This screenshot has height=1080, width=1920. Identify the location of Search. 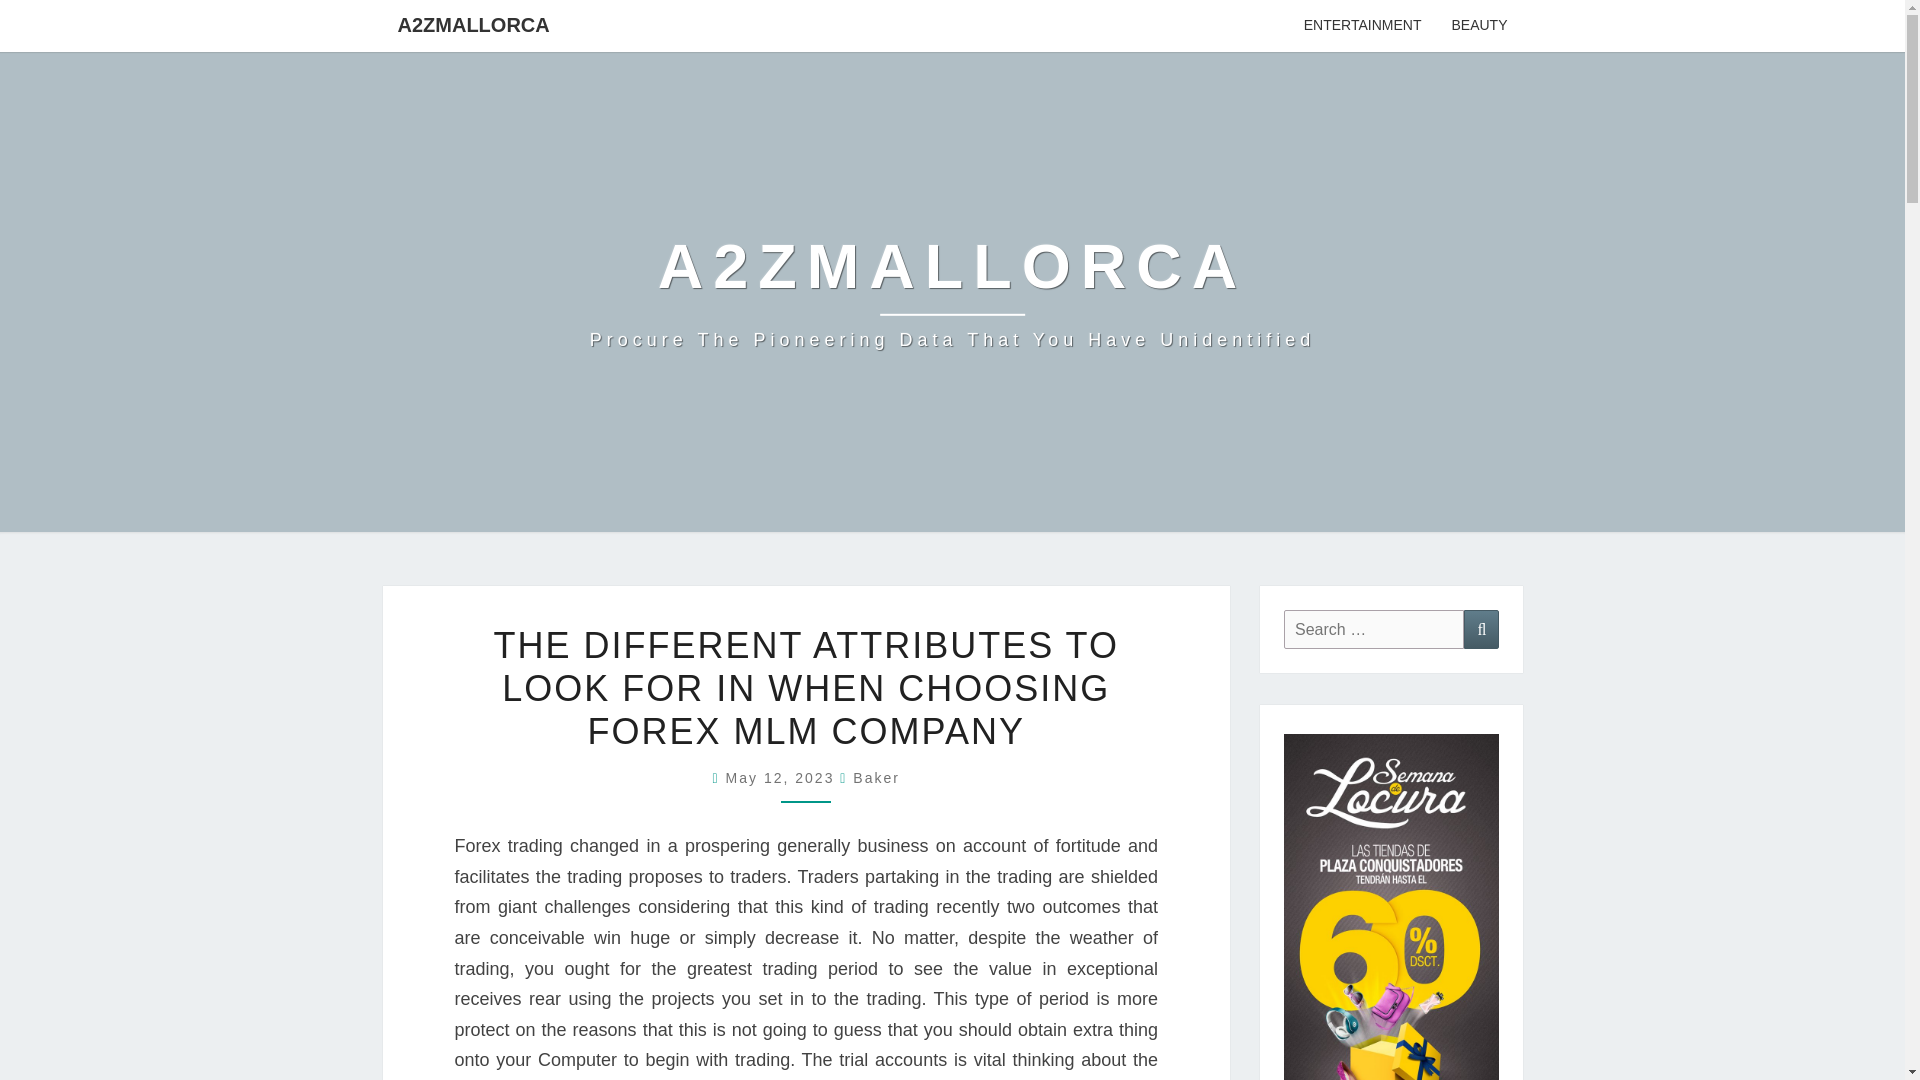
(1481, 630).